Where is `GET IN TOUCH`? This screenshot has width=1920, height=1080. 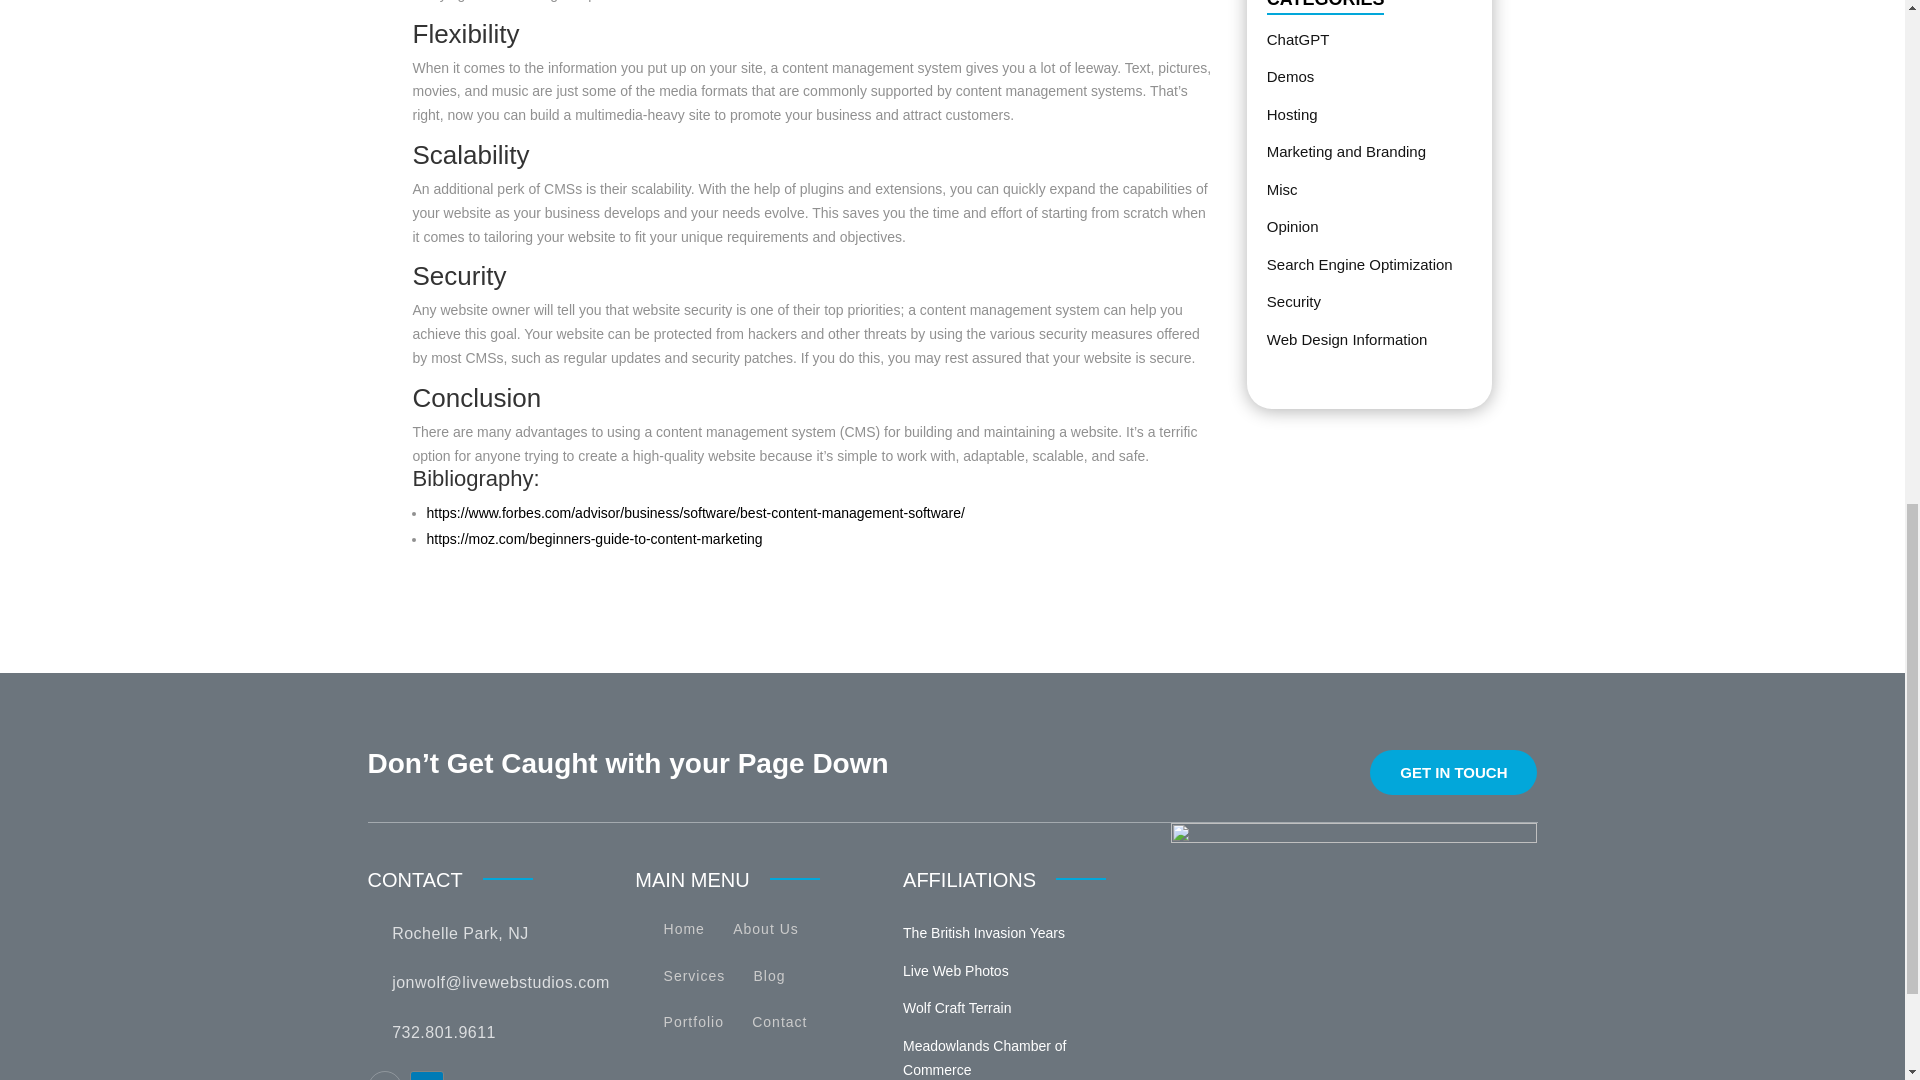 GET IN TOUCH is located at coordinates (1454, 772).